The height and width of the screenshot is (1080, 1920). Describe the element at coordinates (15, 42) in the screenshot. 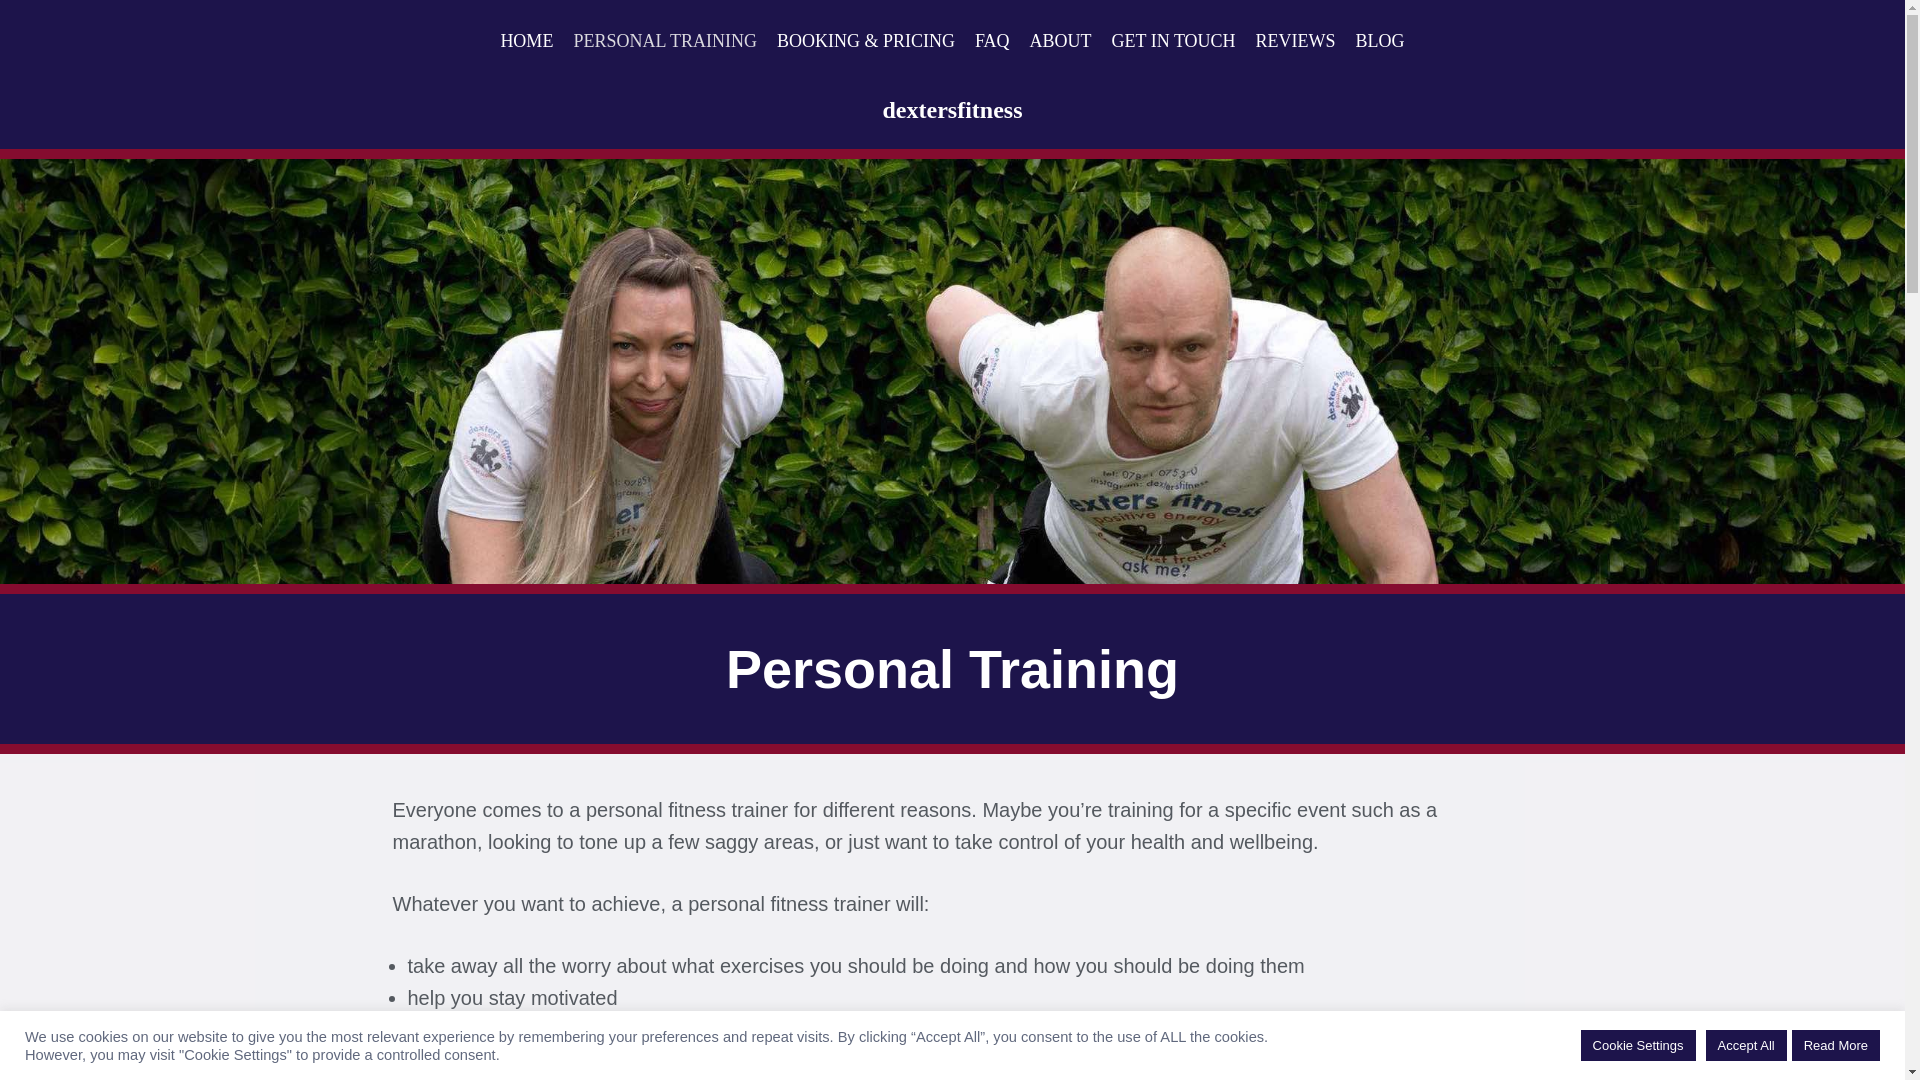

I see `Skip to content` at that location.